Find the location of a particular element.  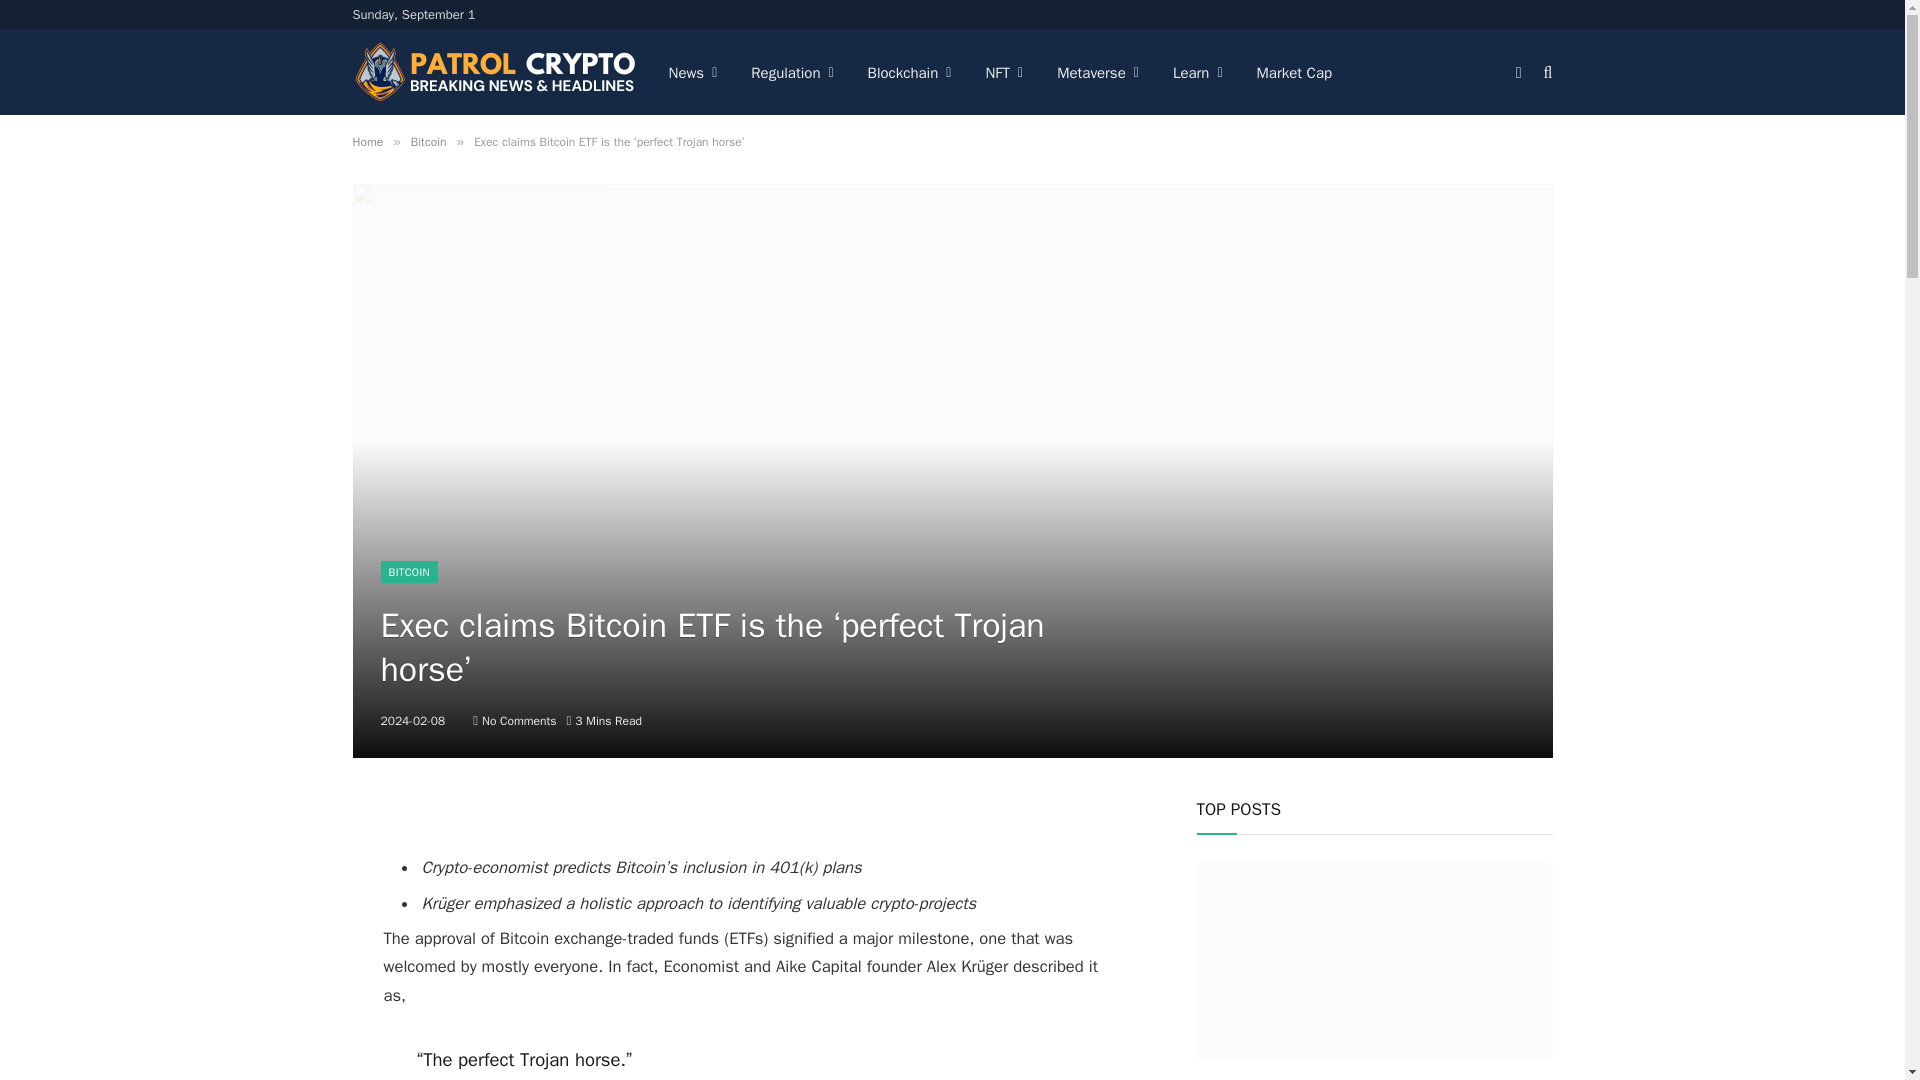

Blockchain is located at coordinates (910, 72).